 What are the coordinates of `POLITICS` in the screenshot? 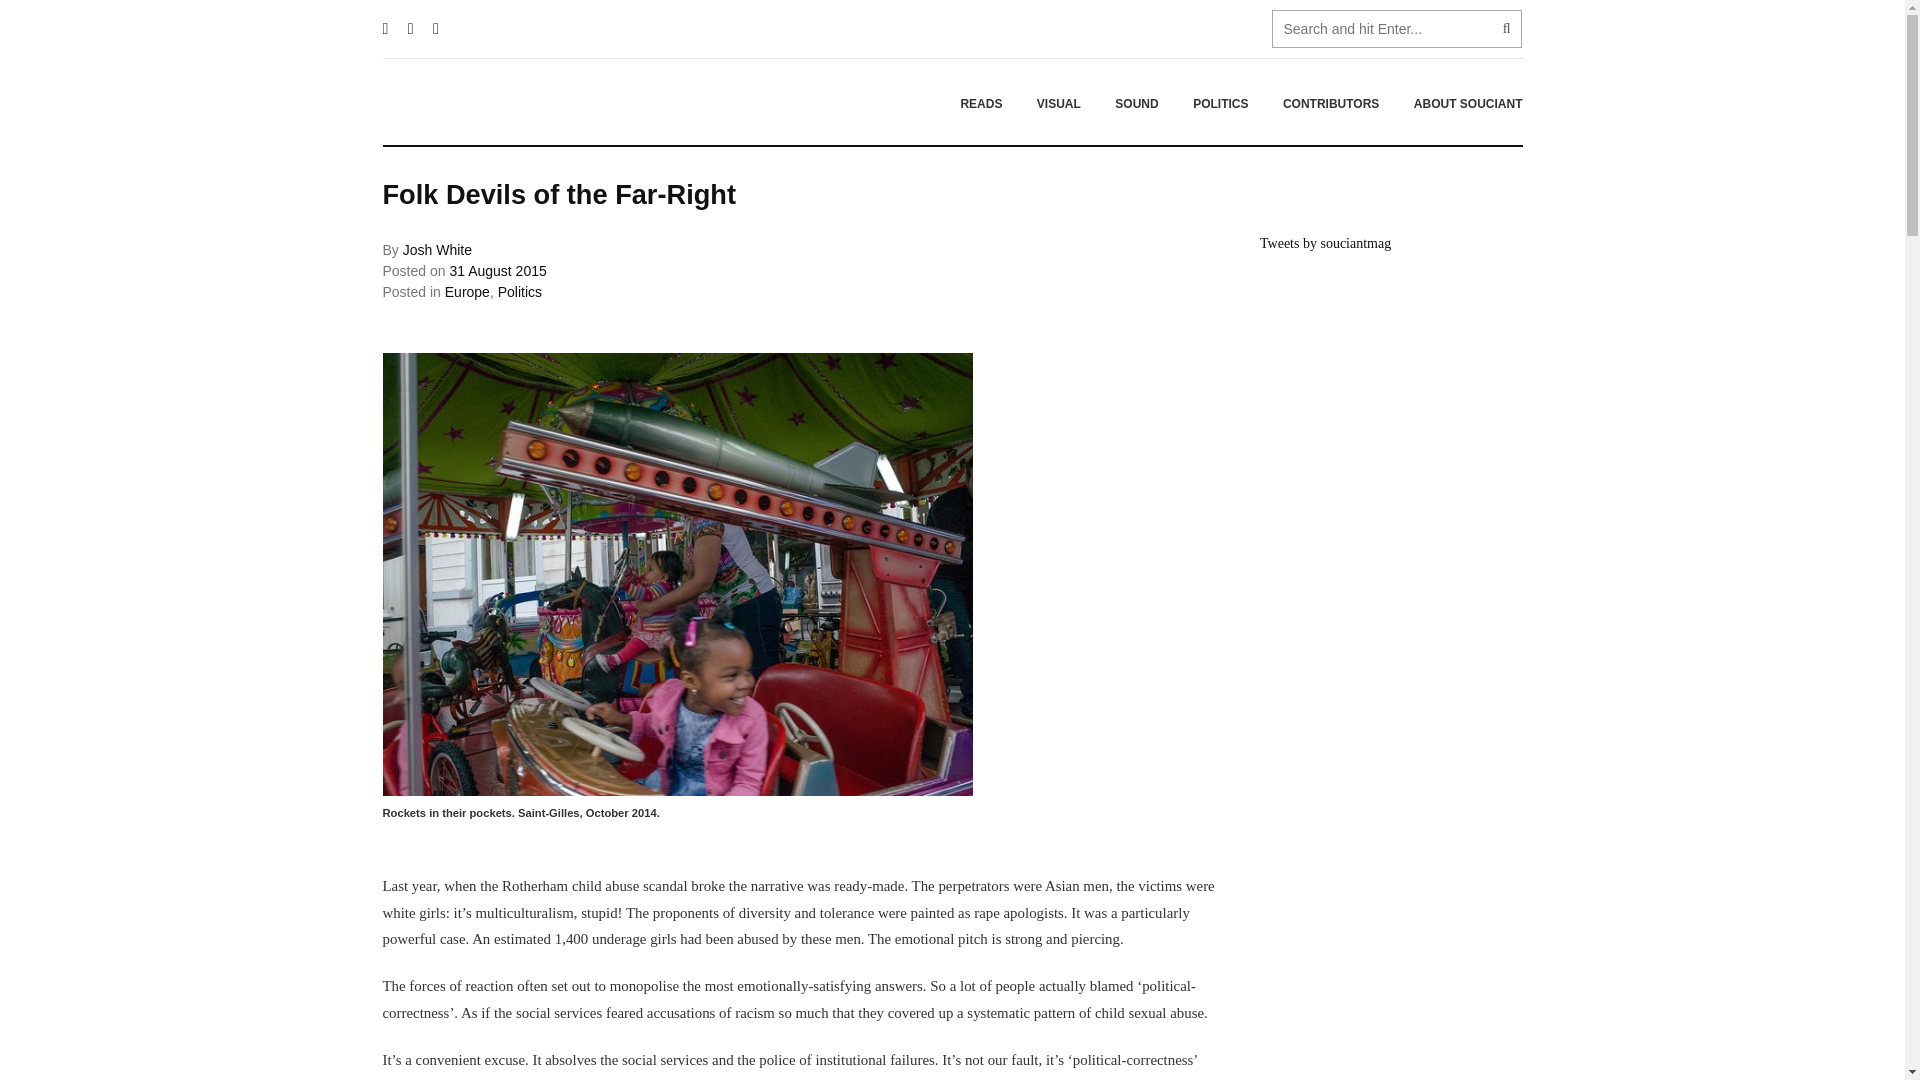 It's located at (1220, 103).